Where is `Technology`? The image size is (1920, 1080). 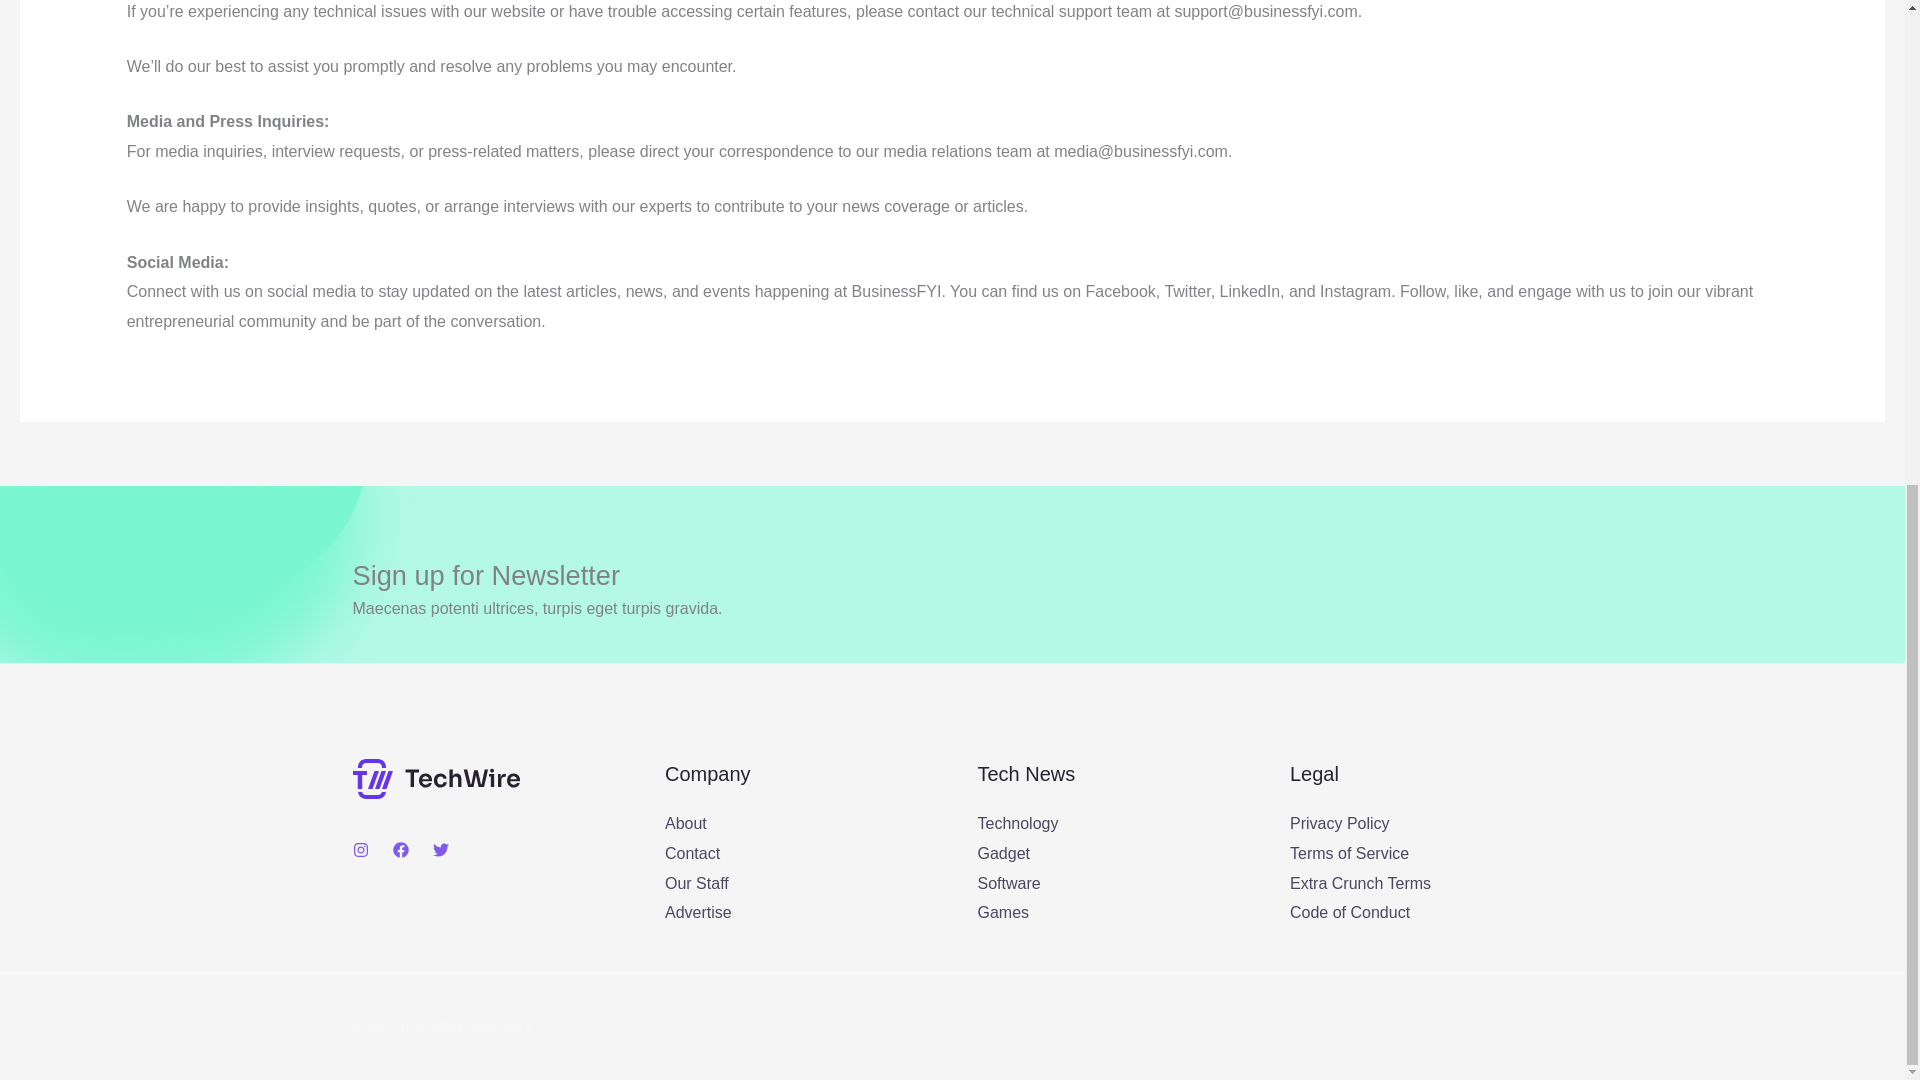
Technology is located at coordinates (1018, 823).